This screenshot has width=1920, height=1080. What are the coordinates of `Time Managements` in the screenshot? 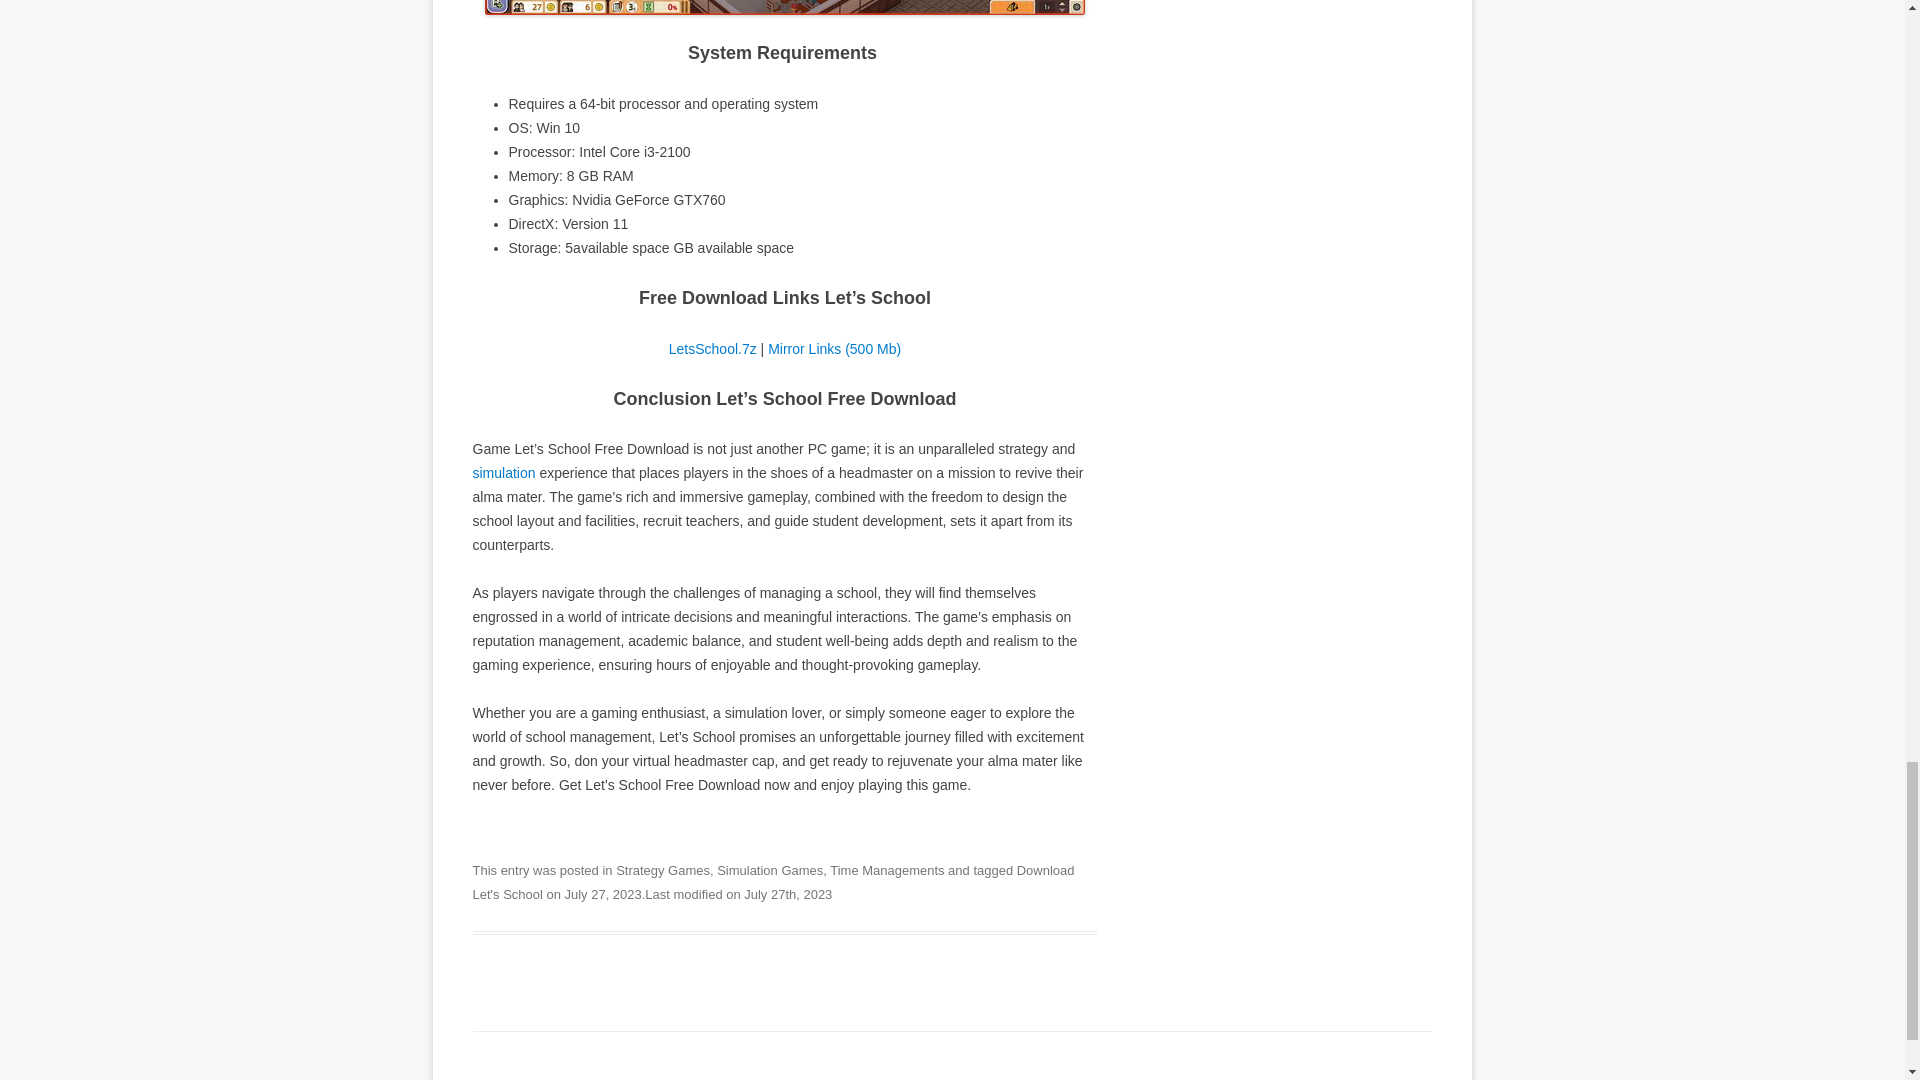 It's located at (886, 870).